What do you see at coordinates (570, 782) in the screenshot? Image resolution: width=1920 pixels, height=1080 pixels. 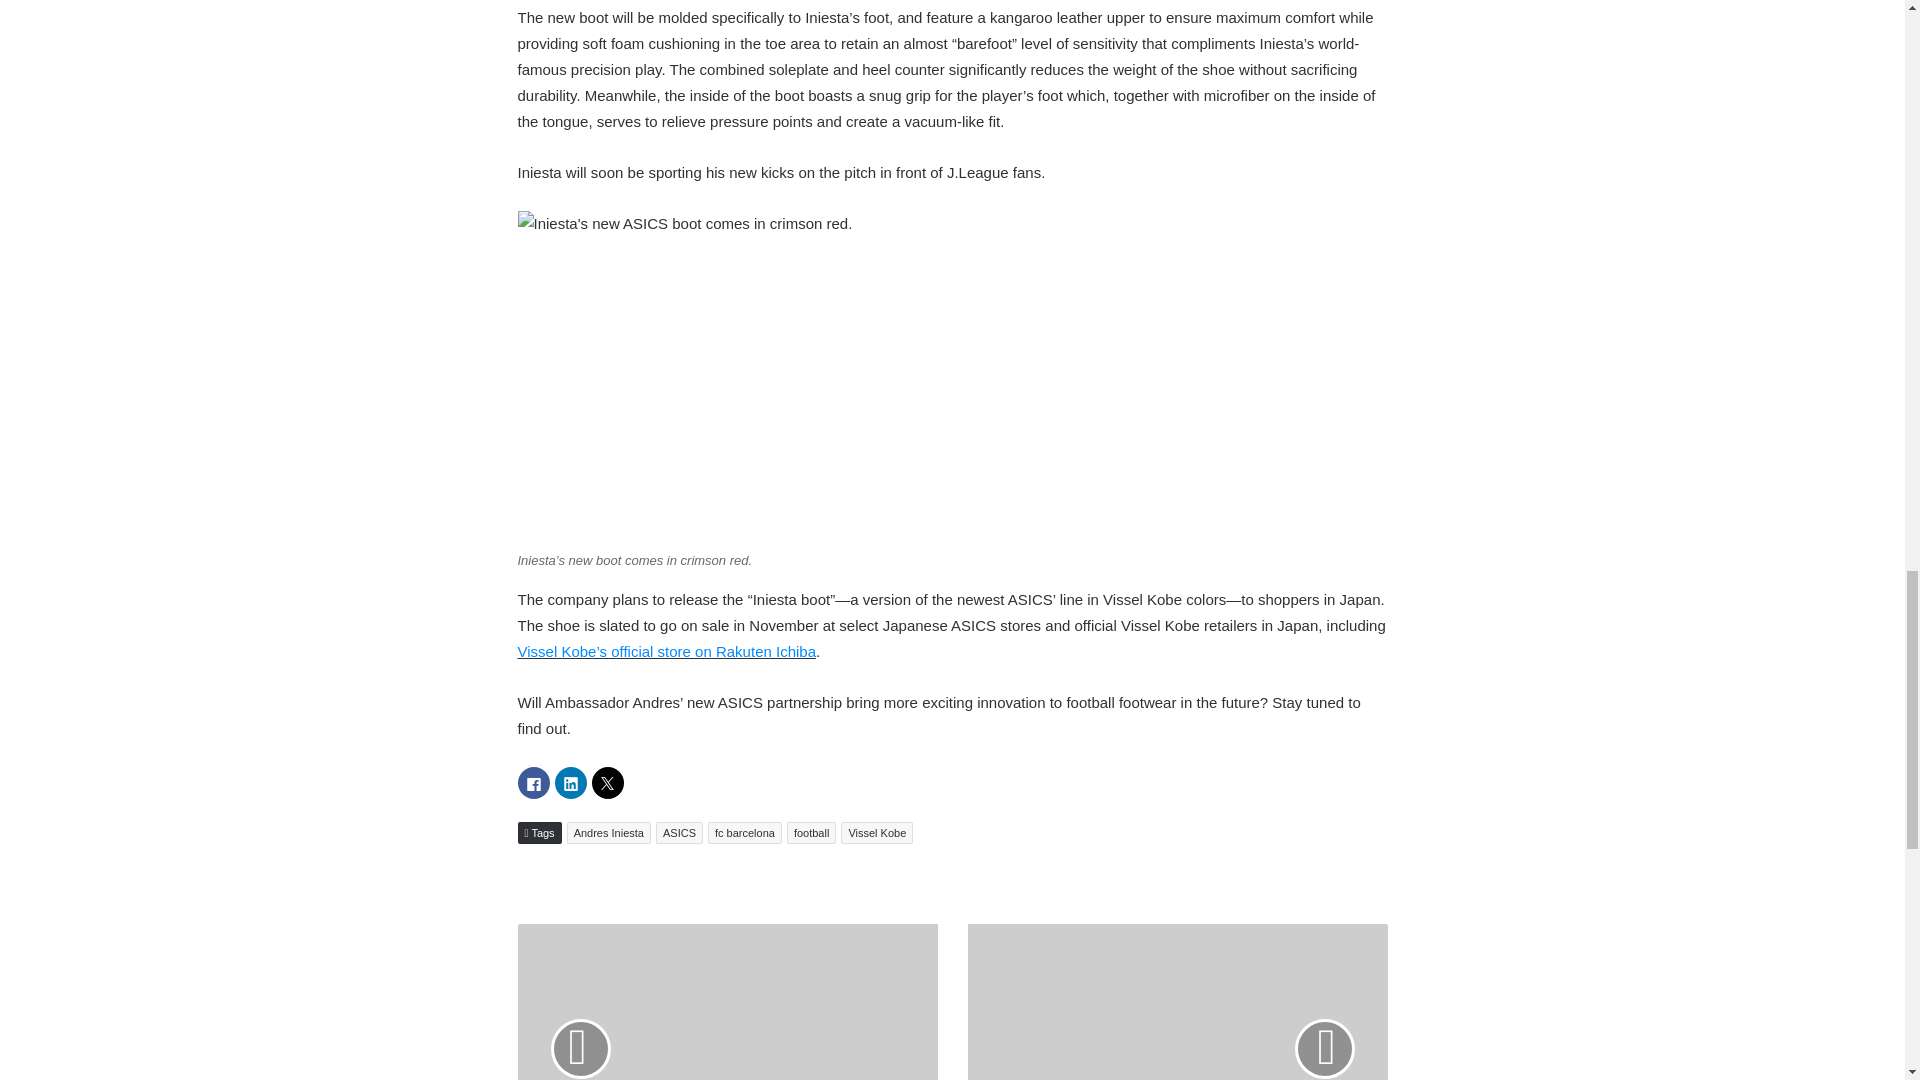 I see `Click to share on LinkedIn` at bounding box center [570, 782].